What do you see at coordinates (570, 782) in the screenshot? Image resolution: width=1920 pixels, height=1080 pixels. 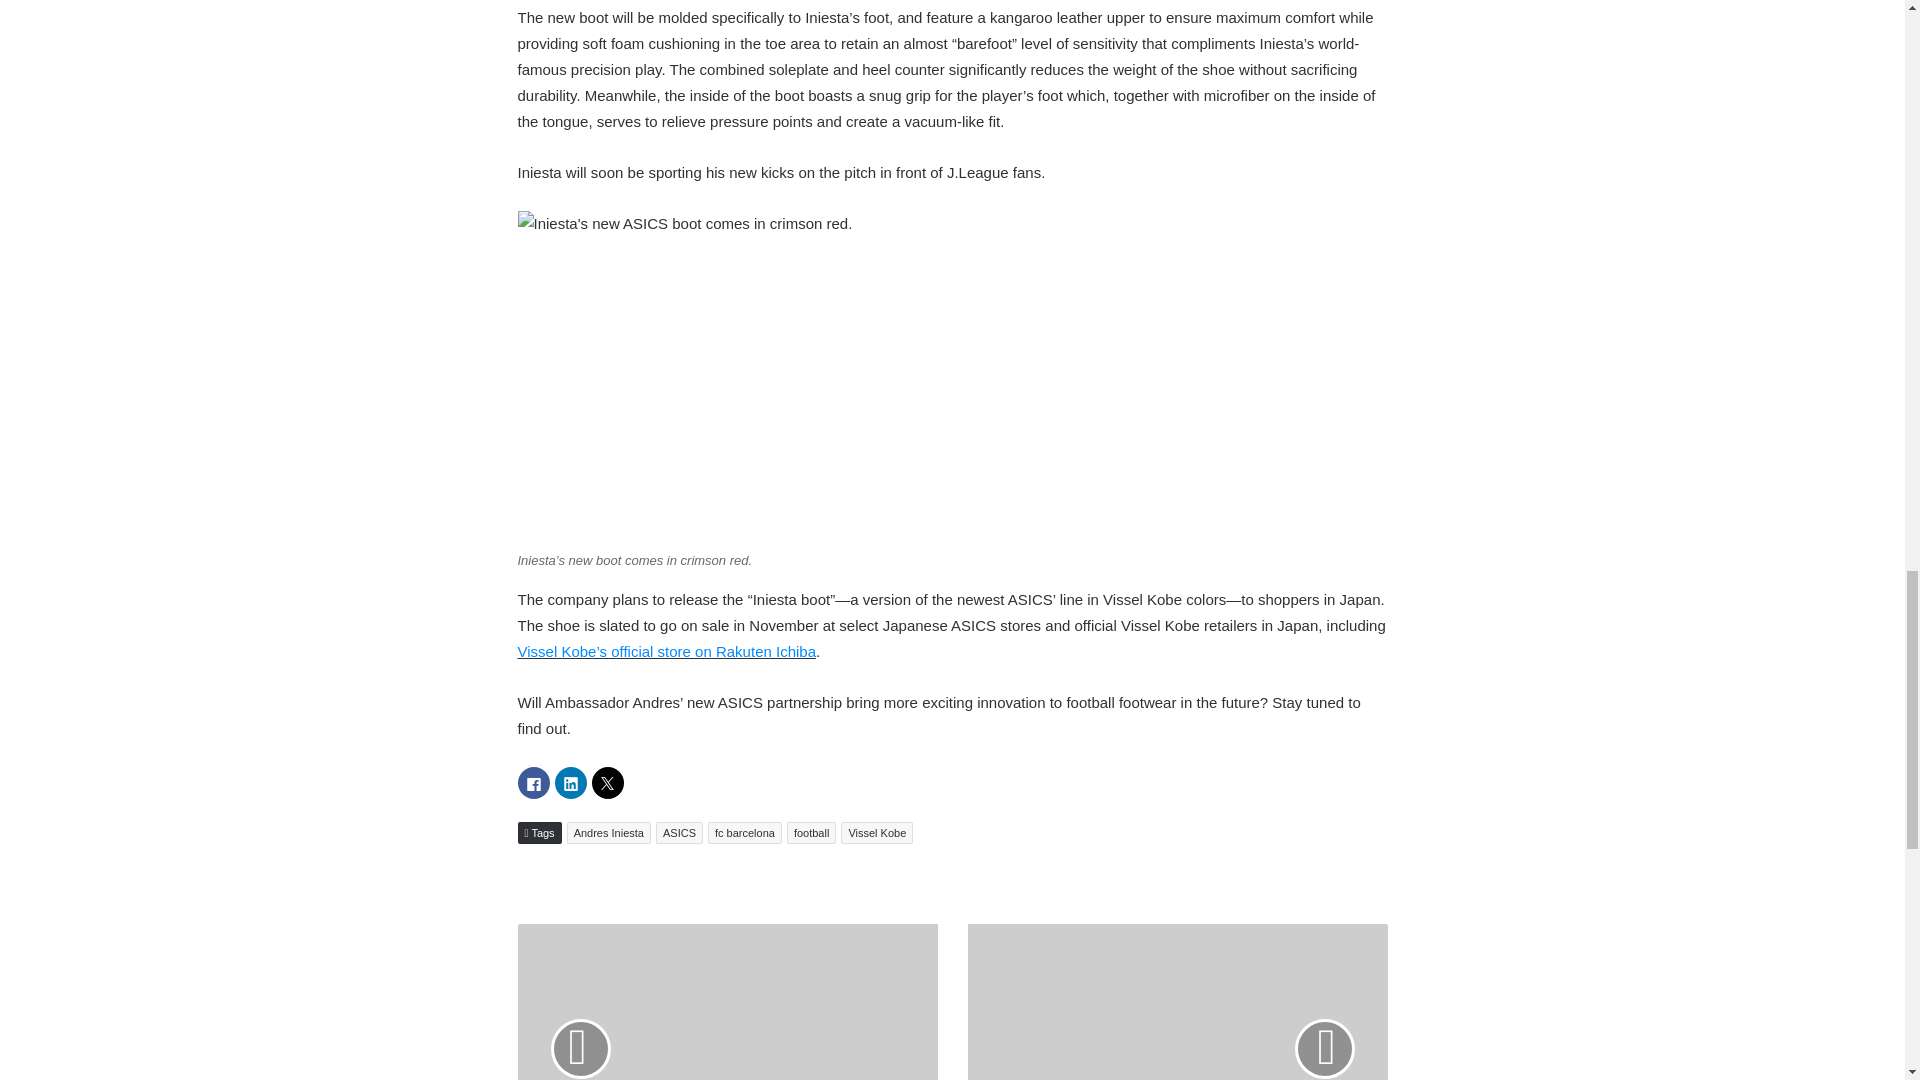 I see `Click to share on LinkedIn` at bounding box center [570, 782].